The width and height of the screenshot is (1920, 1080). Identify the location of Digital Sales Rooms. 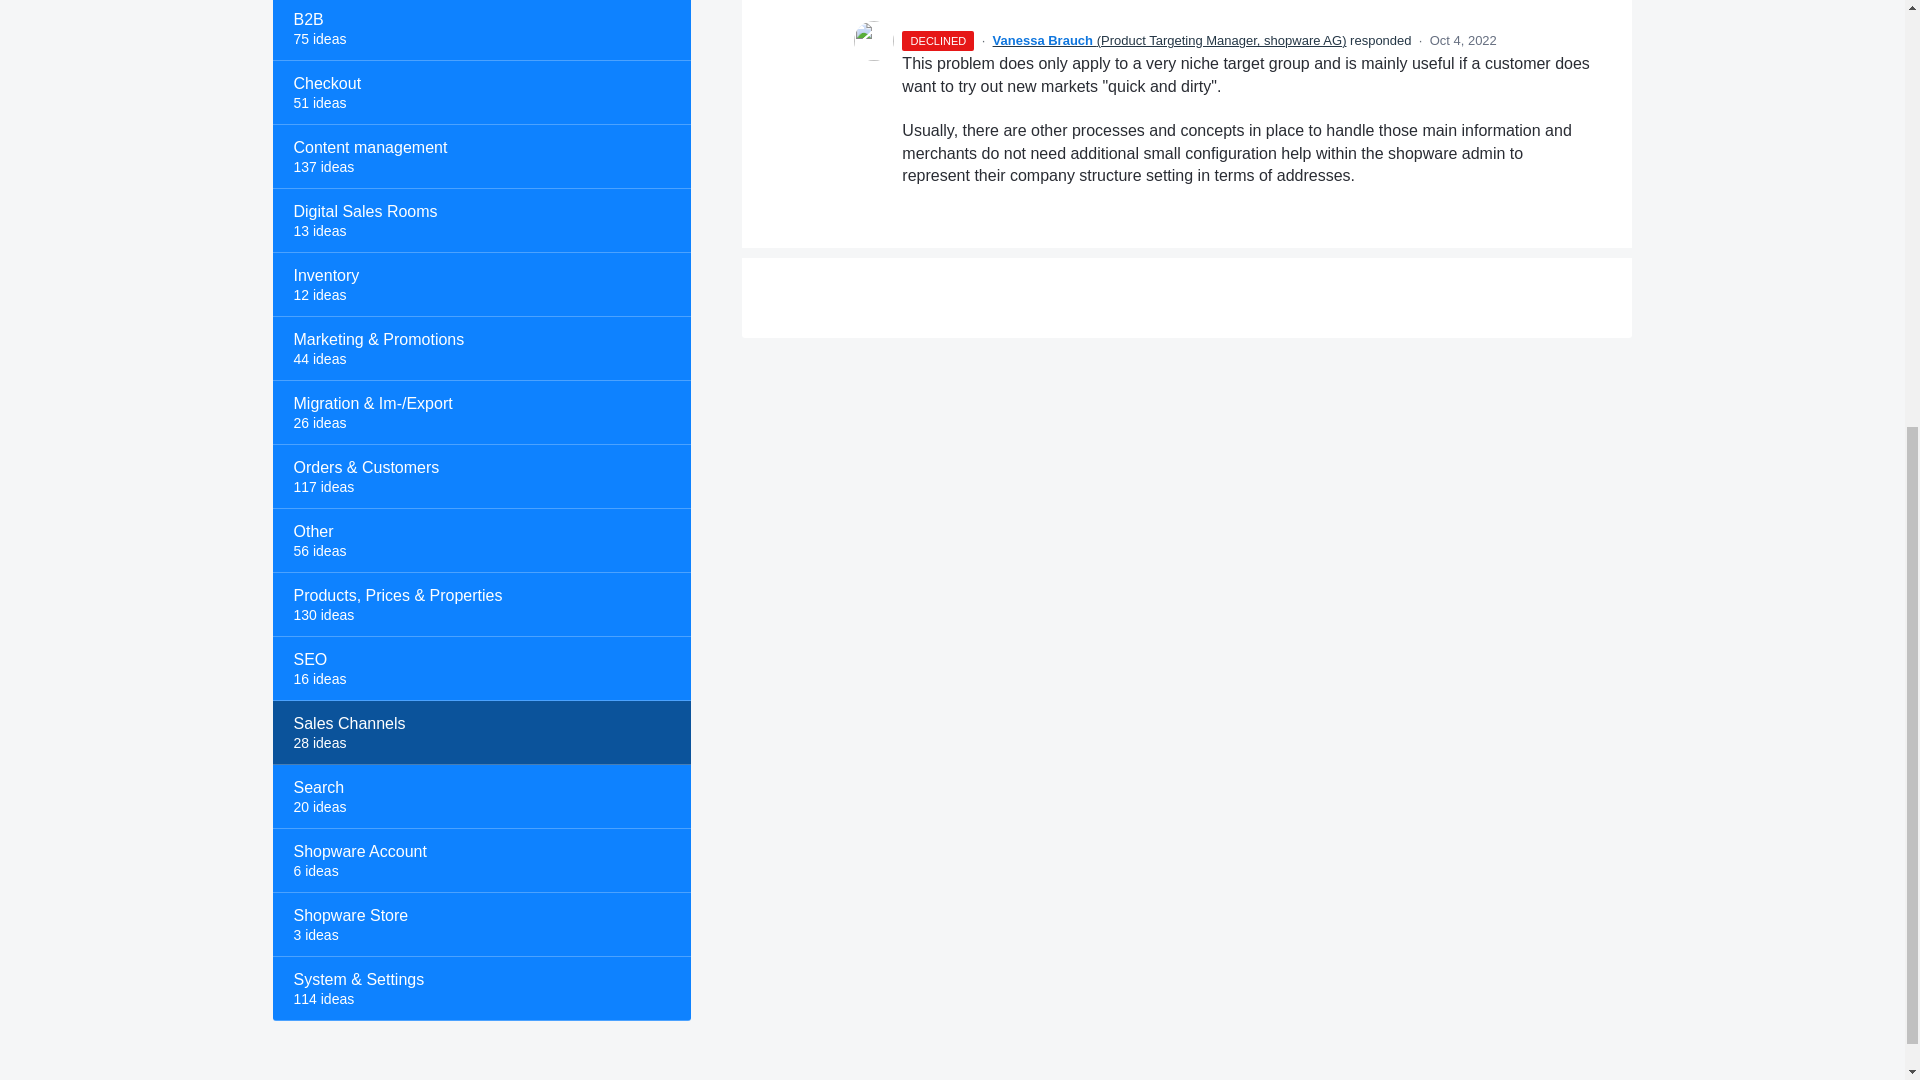
(480, 220).